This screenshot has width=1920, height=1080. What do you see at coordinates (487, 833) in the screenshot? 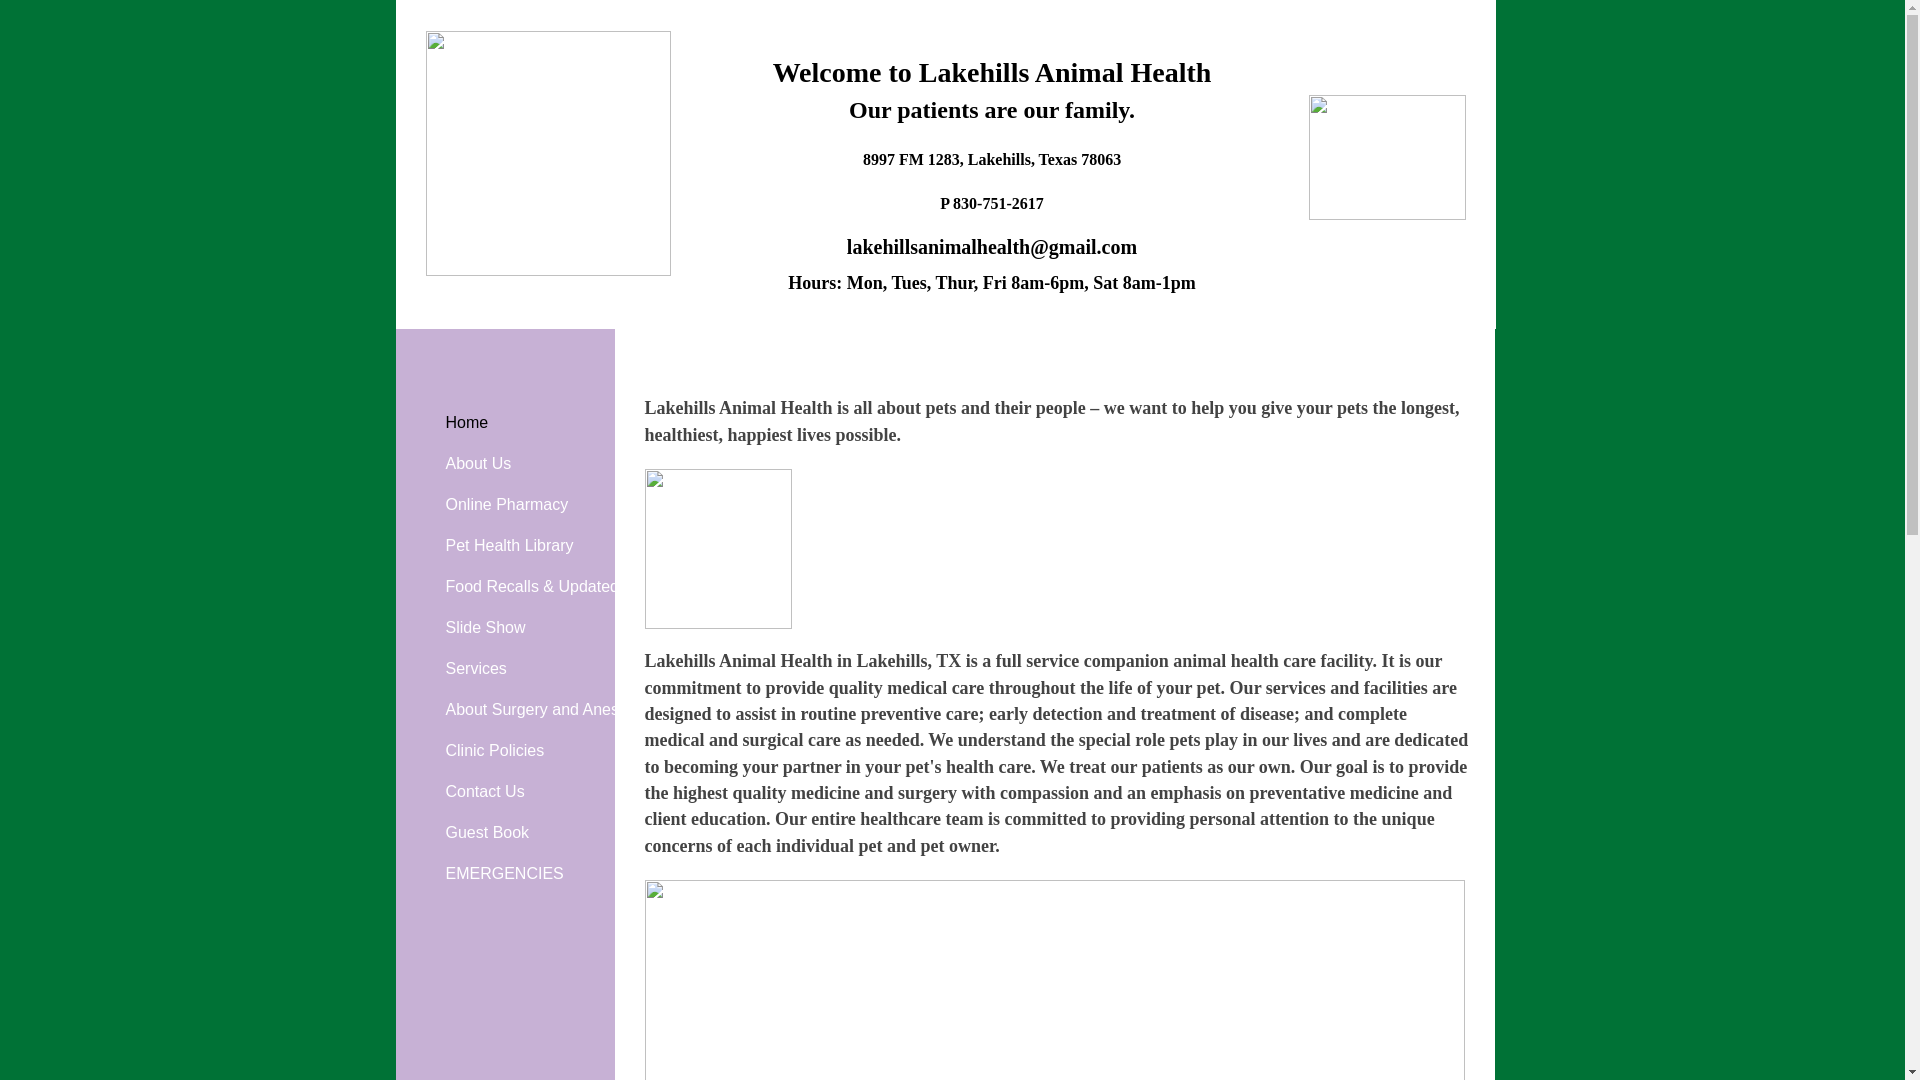
I see `Guest Book` at bounding box center [487, 833].